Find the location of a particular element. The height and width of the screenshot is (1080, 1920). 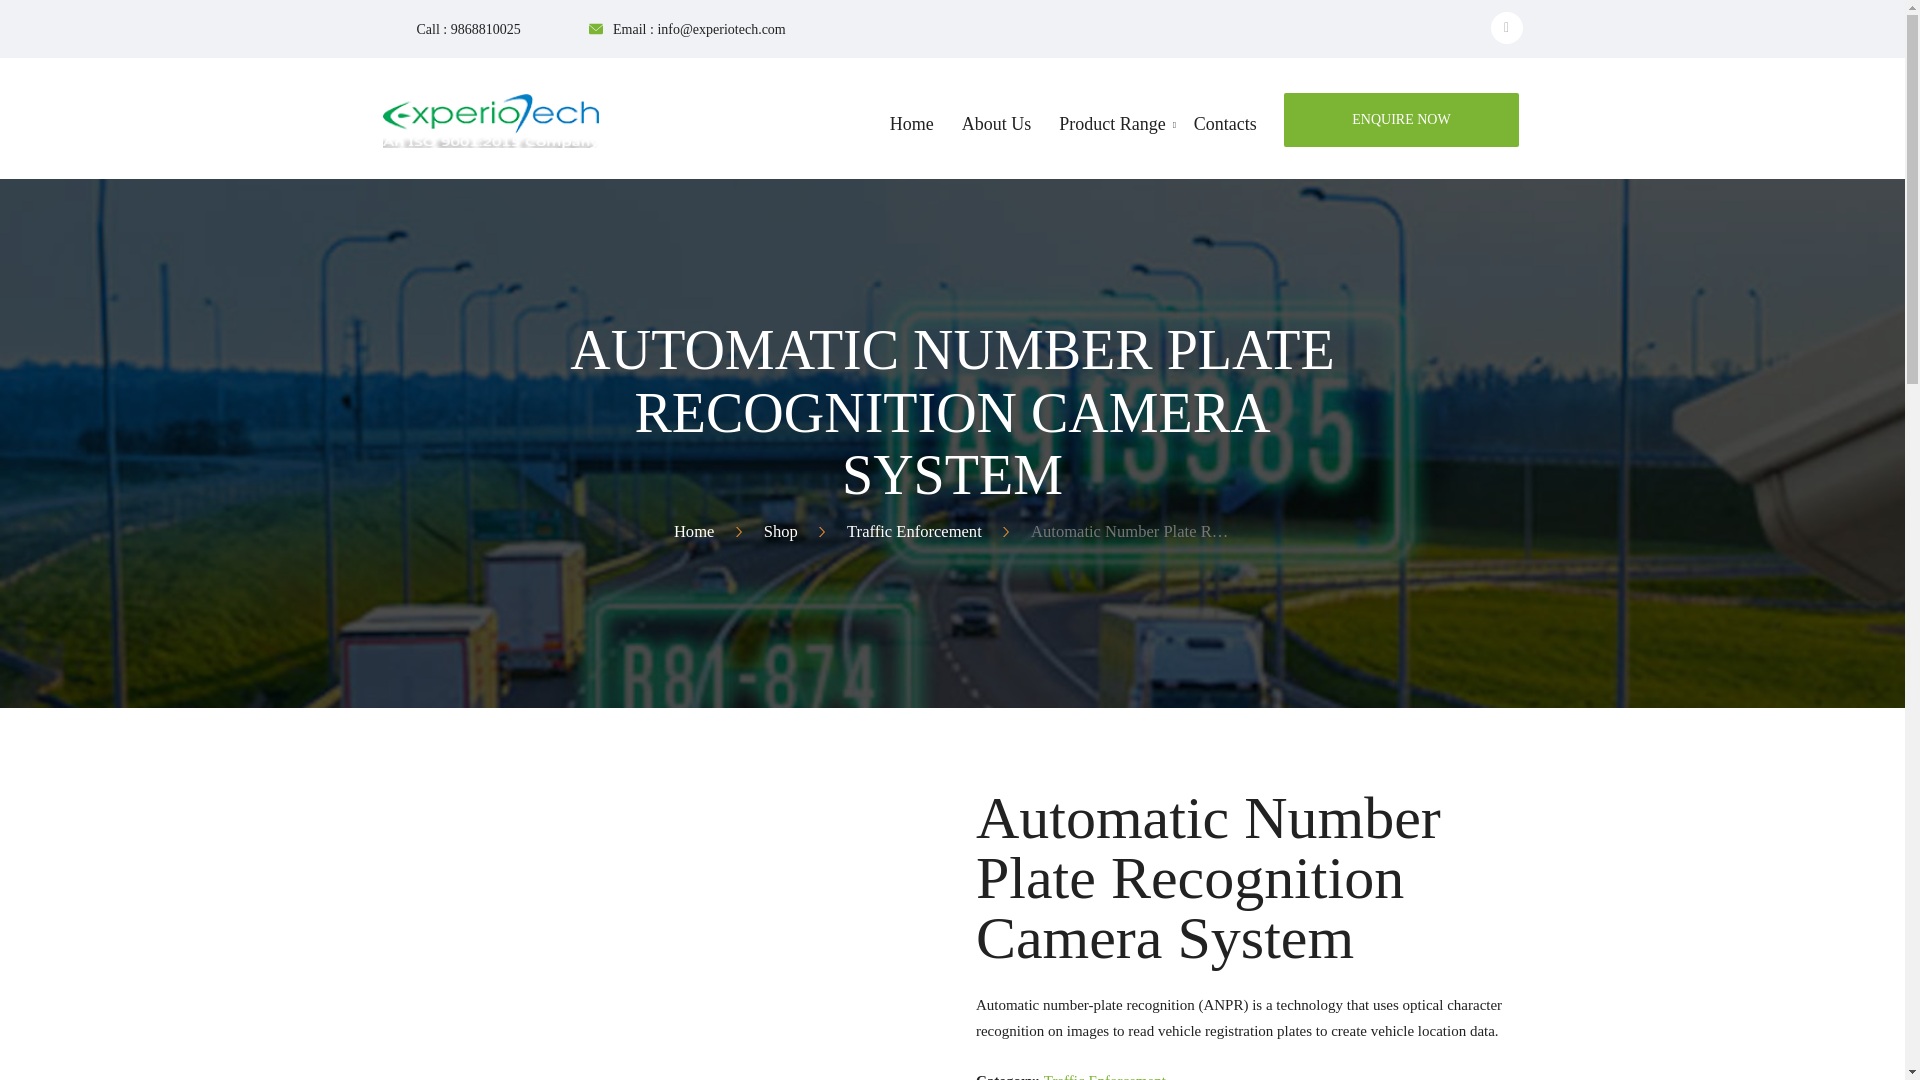

ENQUIRE NOW is located at coordinates (1401, 119).